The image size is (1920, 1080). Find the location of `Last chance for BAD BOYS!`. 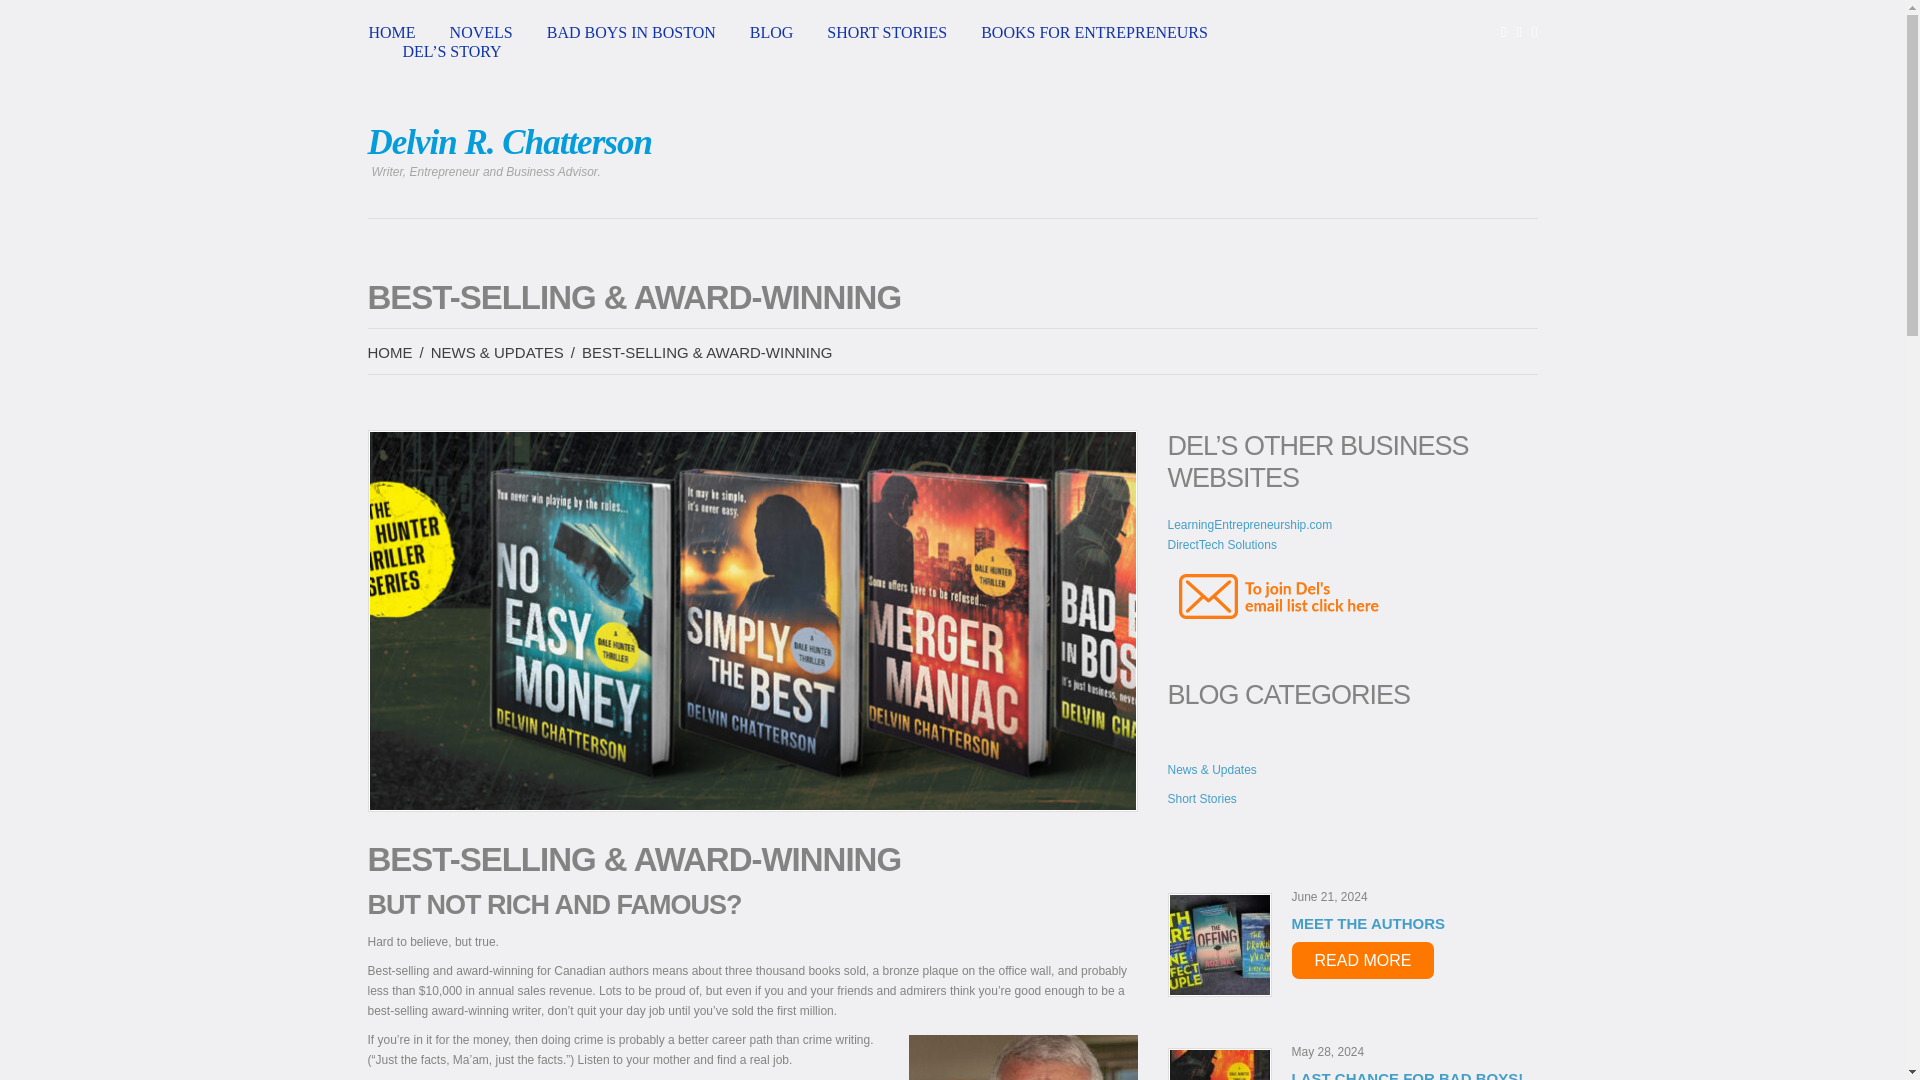

Last chance for BAD BOYS! is located at coordinates (1219, 1064).